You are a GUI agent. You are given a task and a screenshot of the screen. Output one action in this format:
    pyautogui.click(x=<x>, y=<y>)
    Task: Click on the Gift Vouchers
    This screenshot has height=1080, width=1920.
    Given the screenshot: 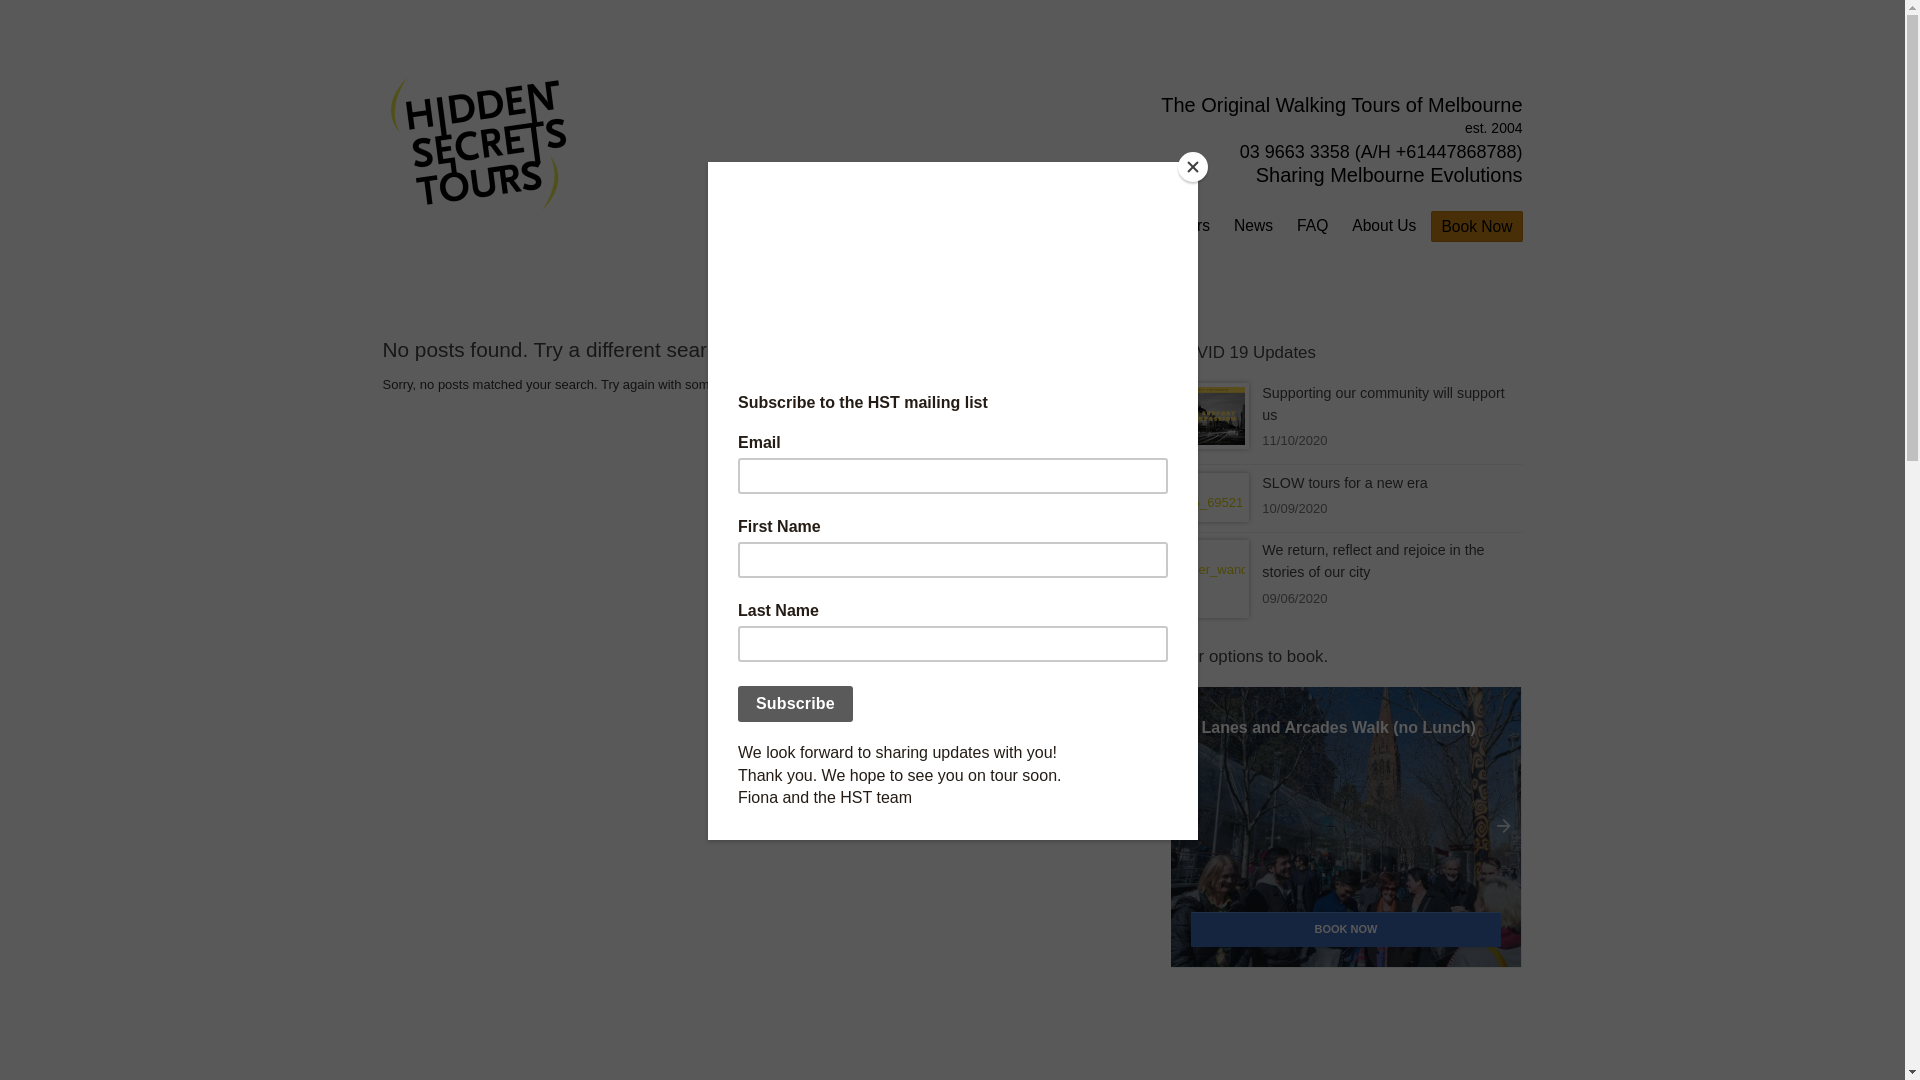 What is the action you would take?
    pyautogui.click(x=946, y=226)
    